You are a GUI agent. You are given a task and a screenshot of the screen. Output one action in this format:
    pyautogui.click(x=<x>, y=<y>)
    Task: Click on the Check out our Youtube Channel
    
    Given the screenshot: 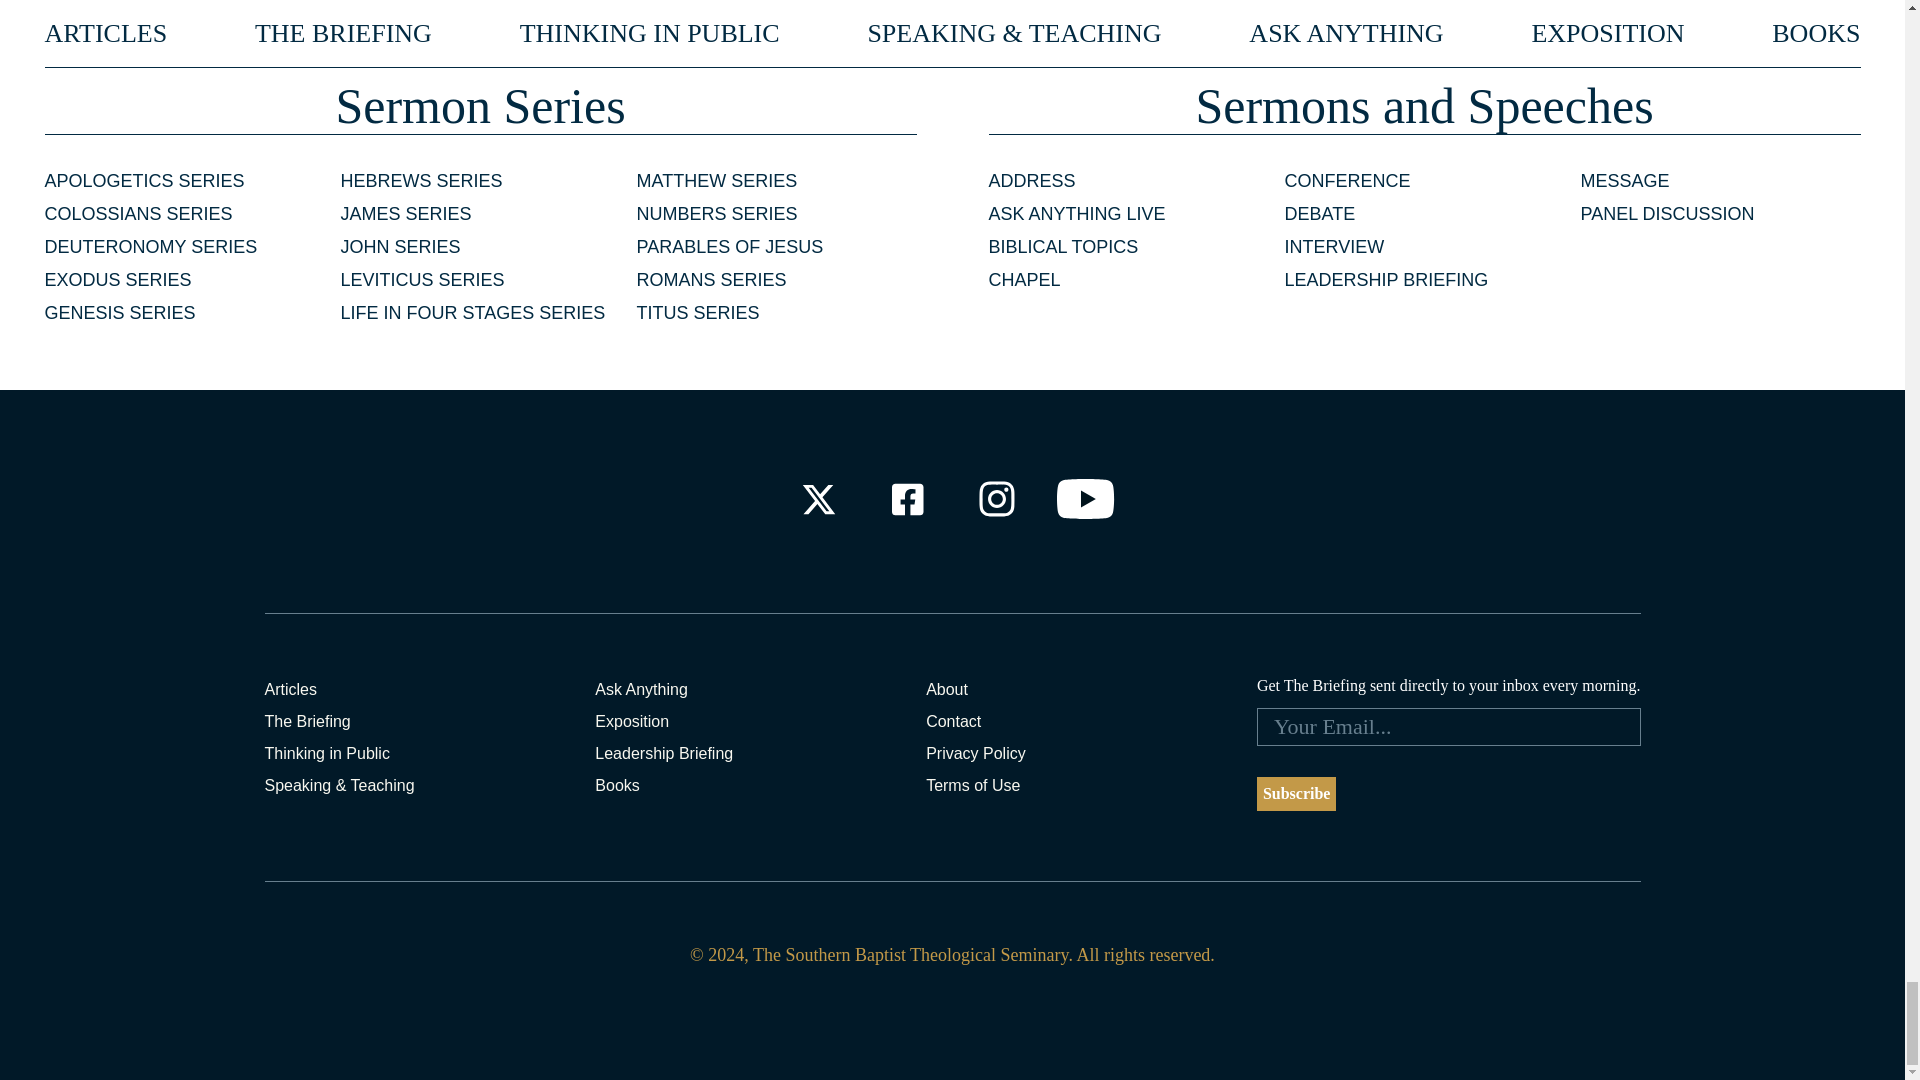 What is the action you would take?
    pyautogui.click(x=1086, y=499)
    